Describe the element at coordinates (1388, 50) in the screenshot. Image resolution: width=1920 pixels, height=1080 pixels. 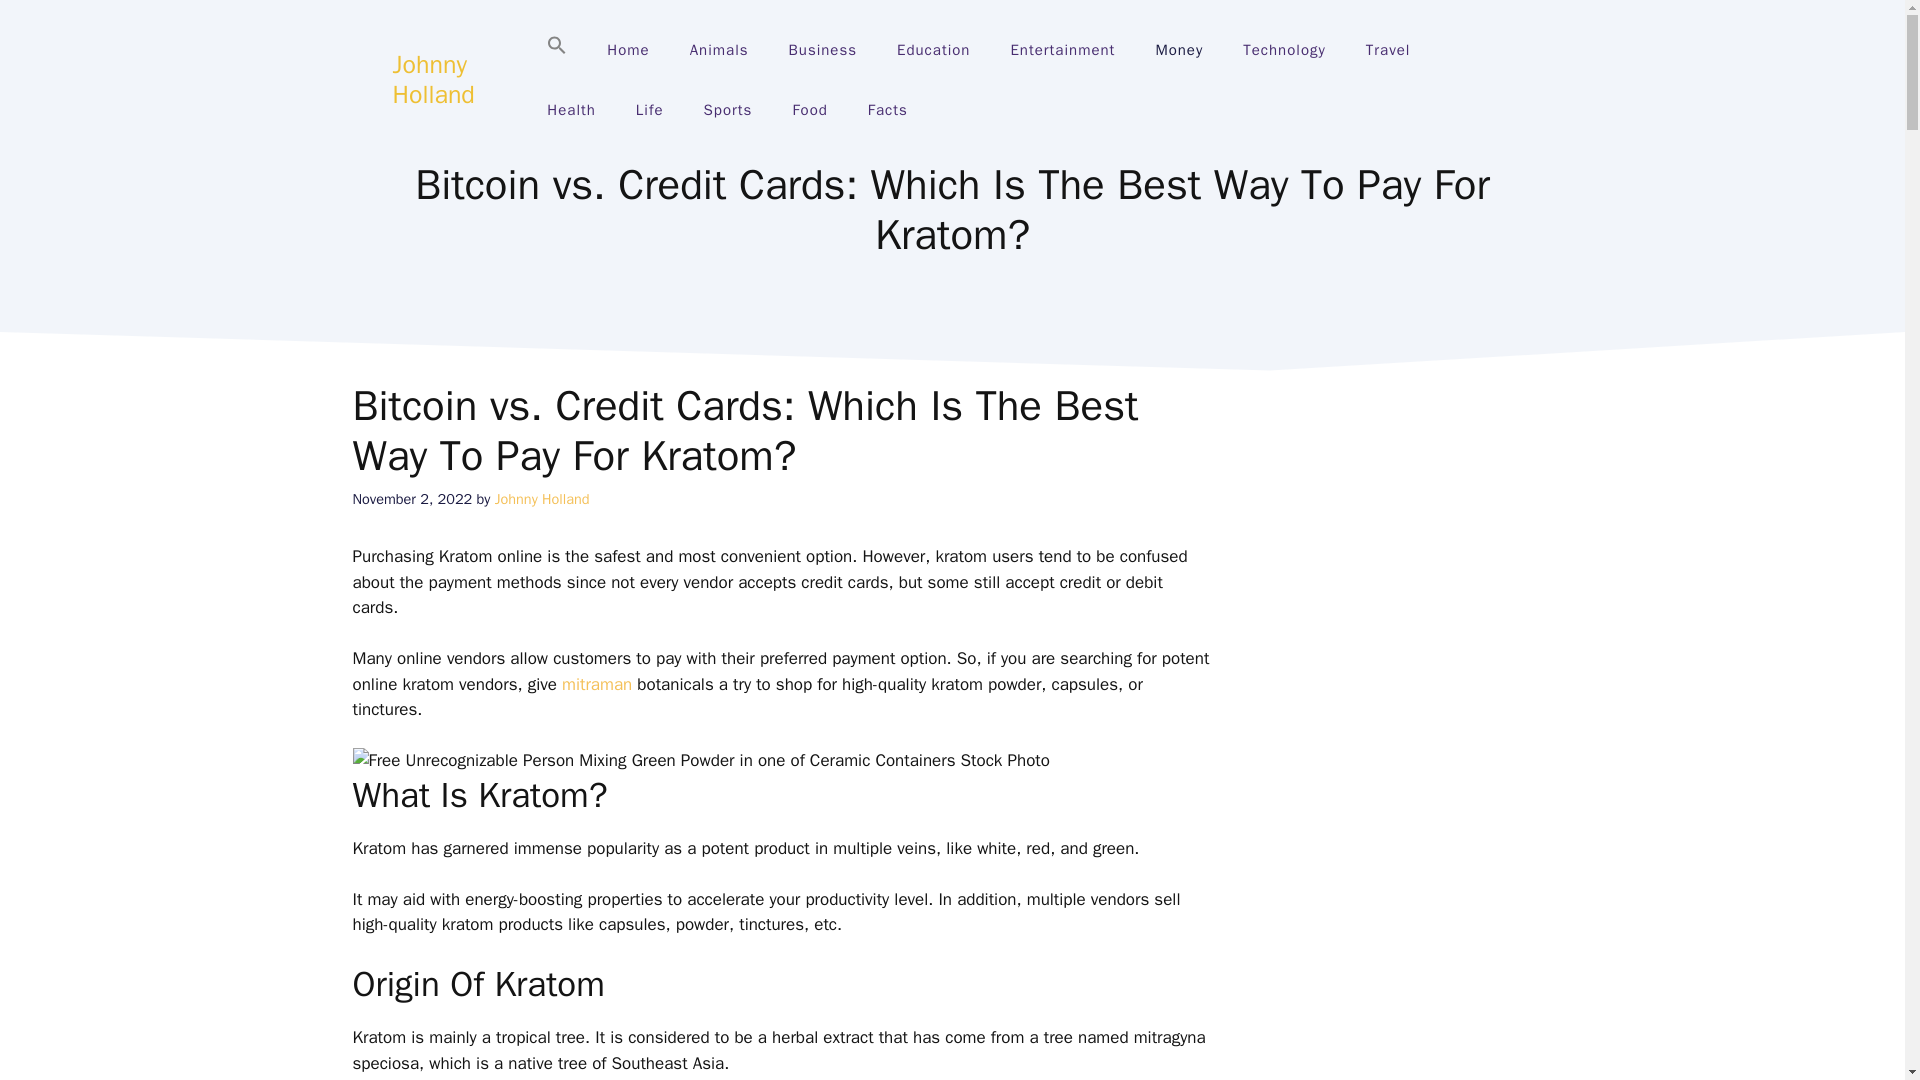
I see `Travel` at that location.